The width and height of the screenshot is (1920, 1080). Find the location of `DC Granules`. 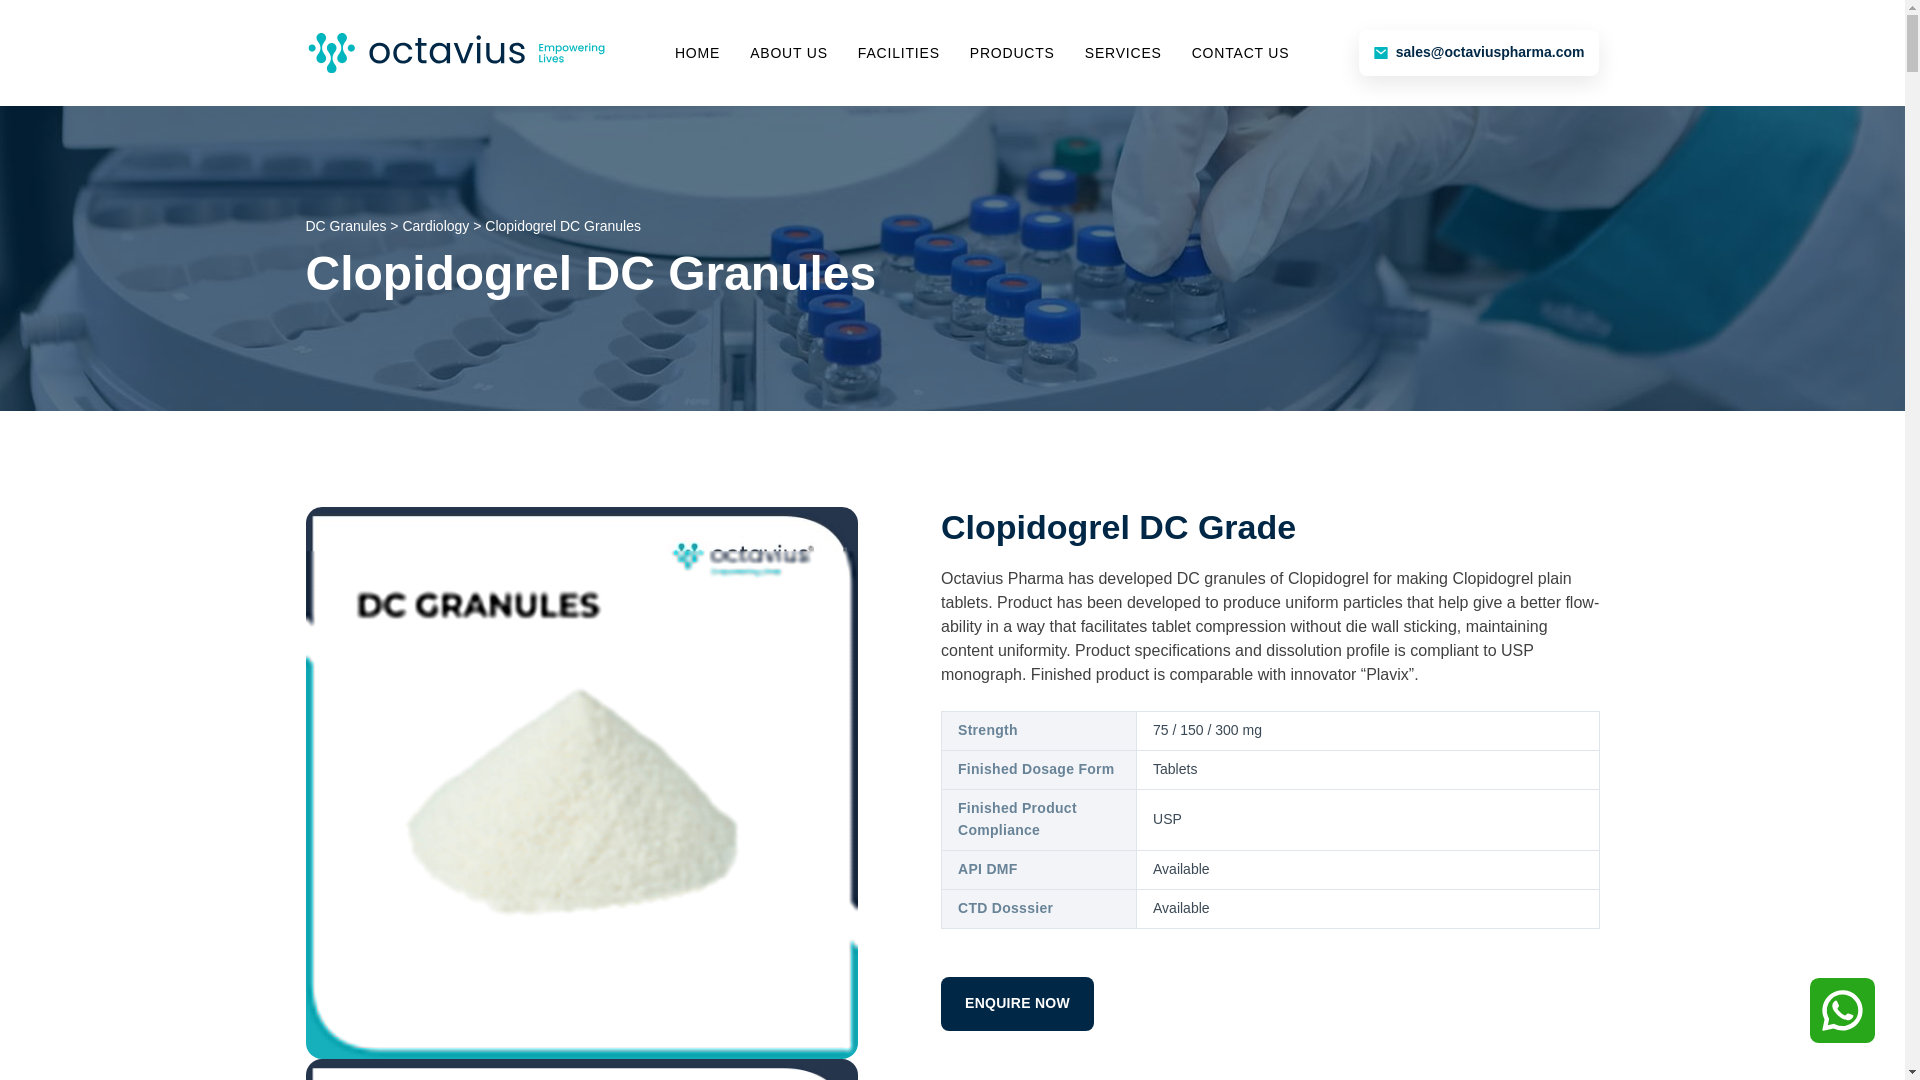

DC Granules is located at coordinates (346, 225).